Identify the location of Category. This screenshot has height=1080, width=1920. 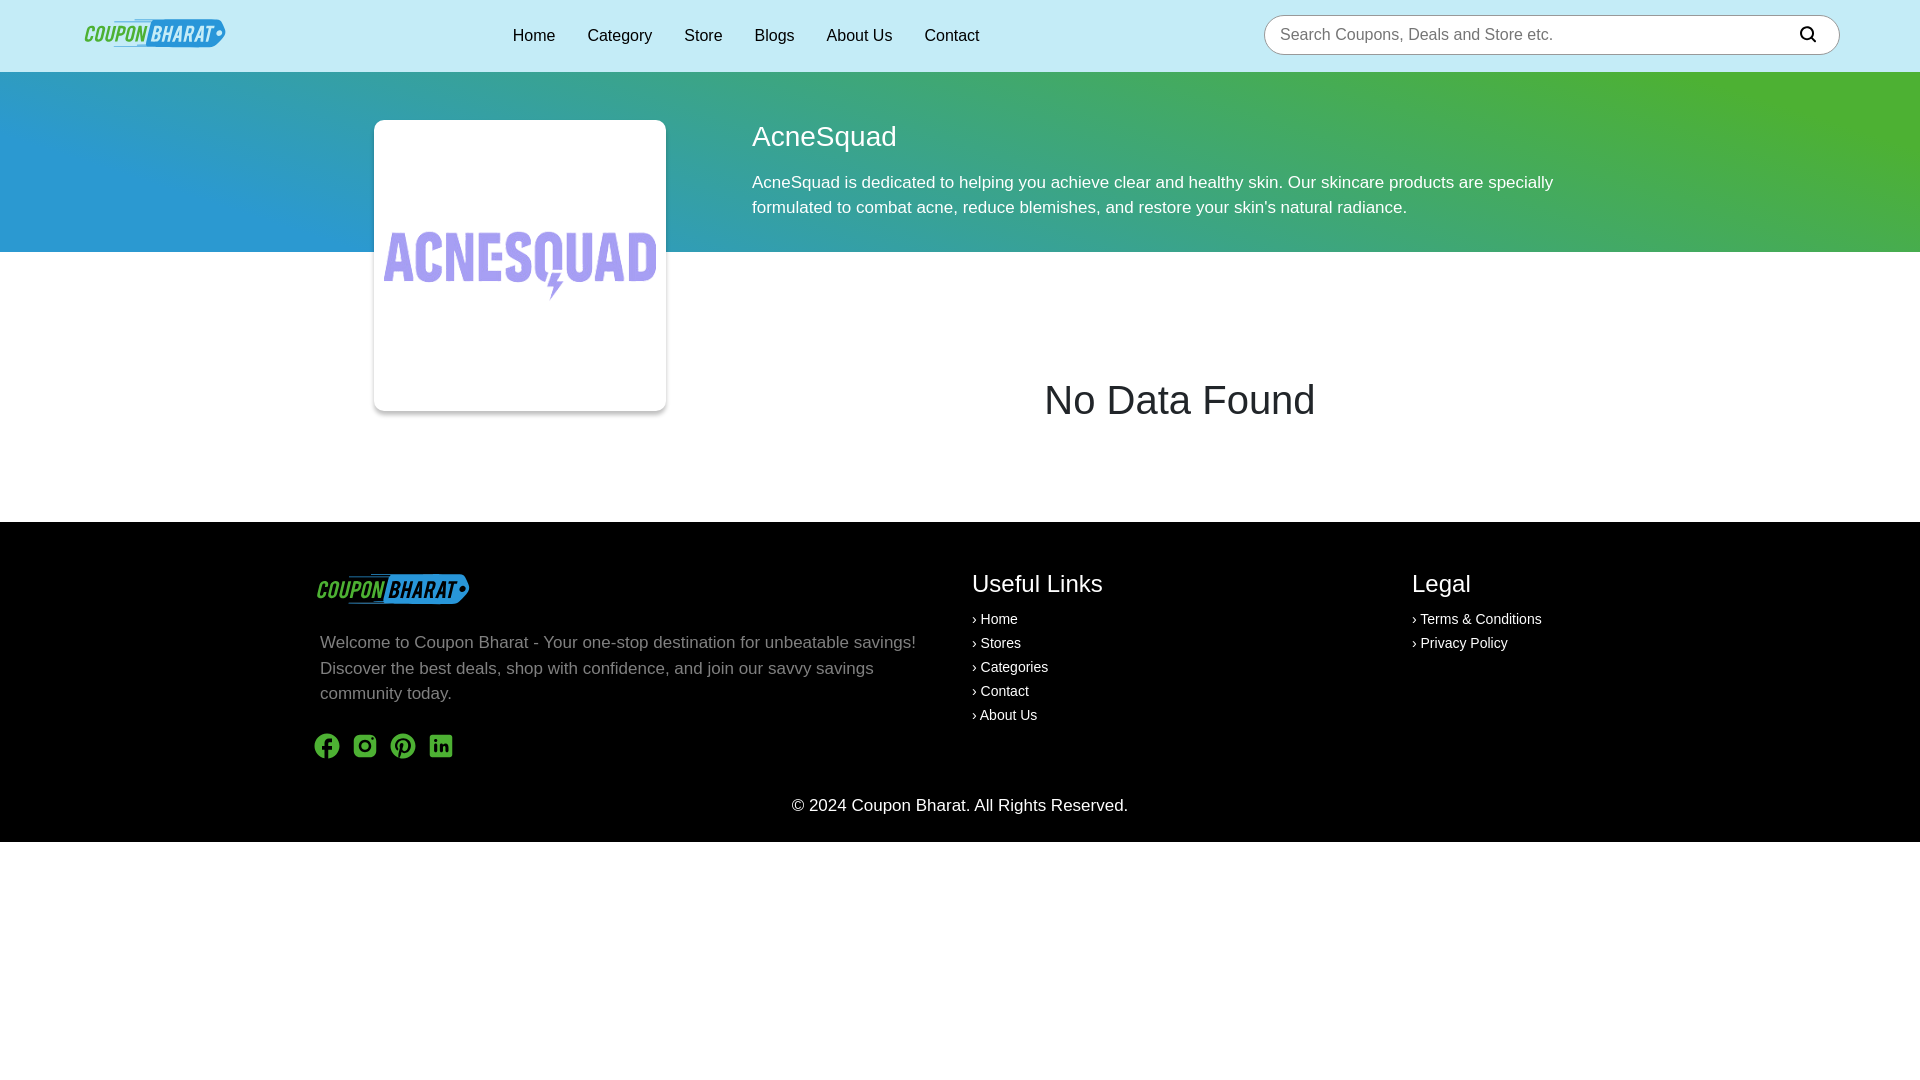
(620, 35).